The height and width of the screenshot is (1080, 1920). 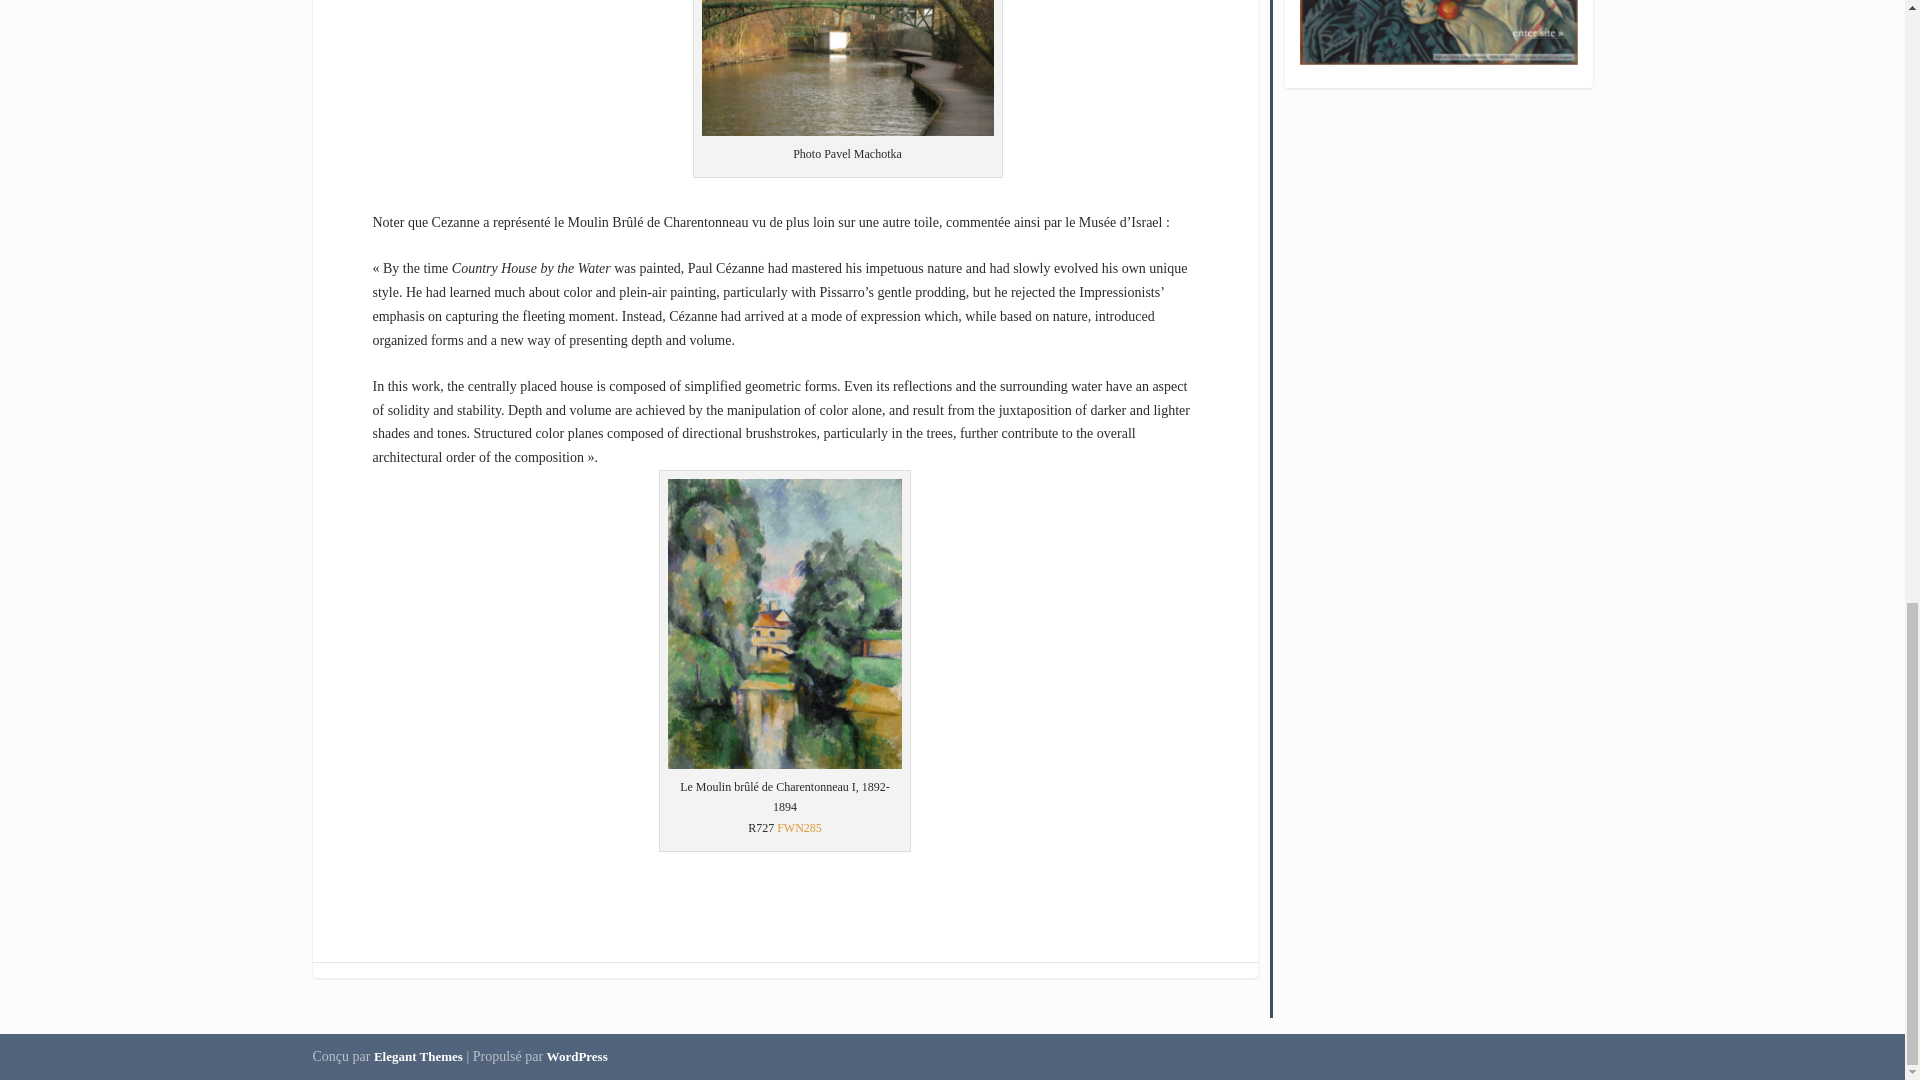 What do you see at coordinates (799, 827) in the screenshot?
I see `FWN285` at bounding box center [799, 827].